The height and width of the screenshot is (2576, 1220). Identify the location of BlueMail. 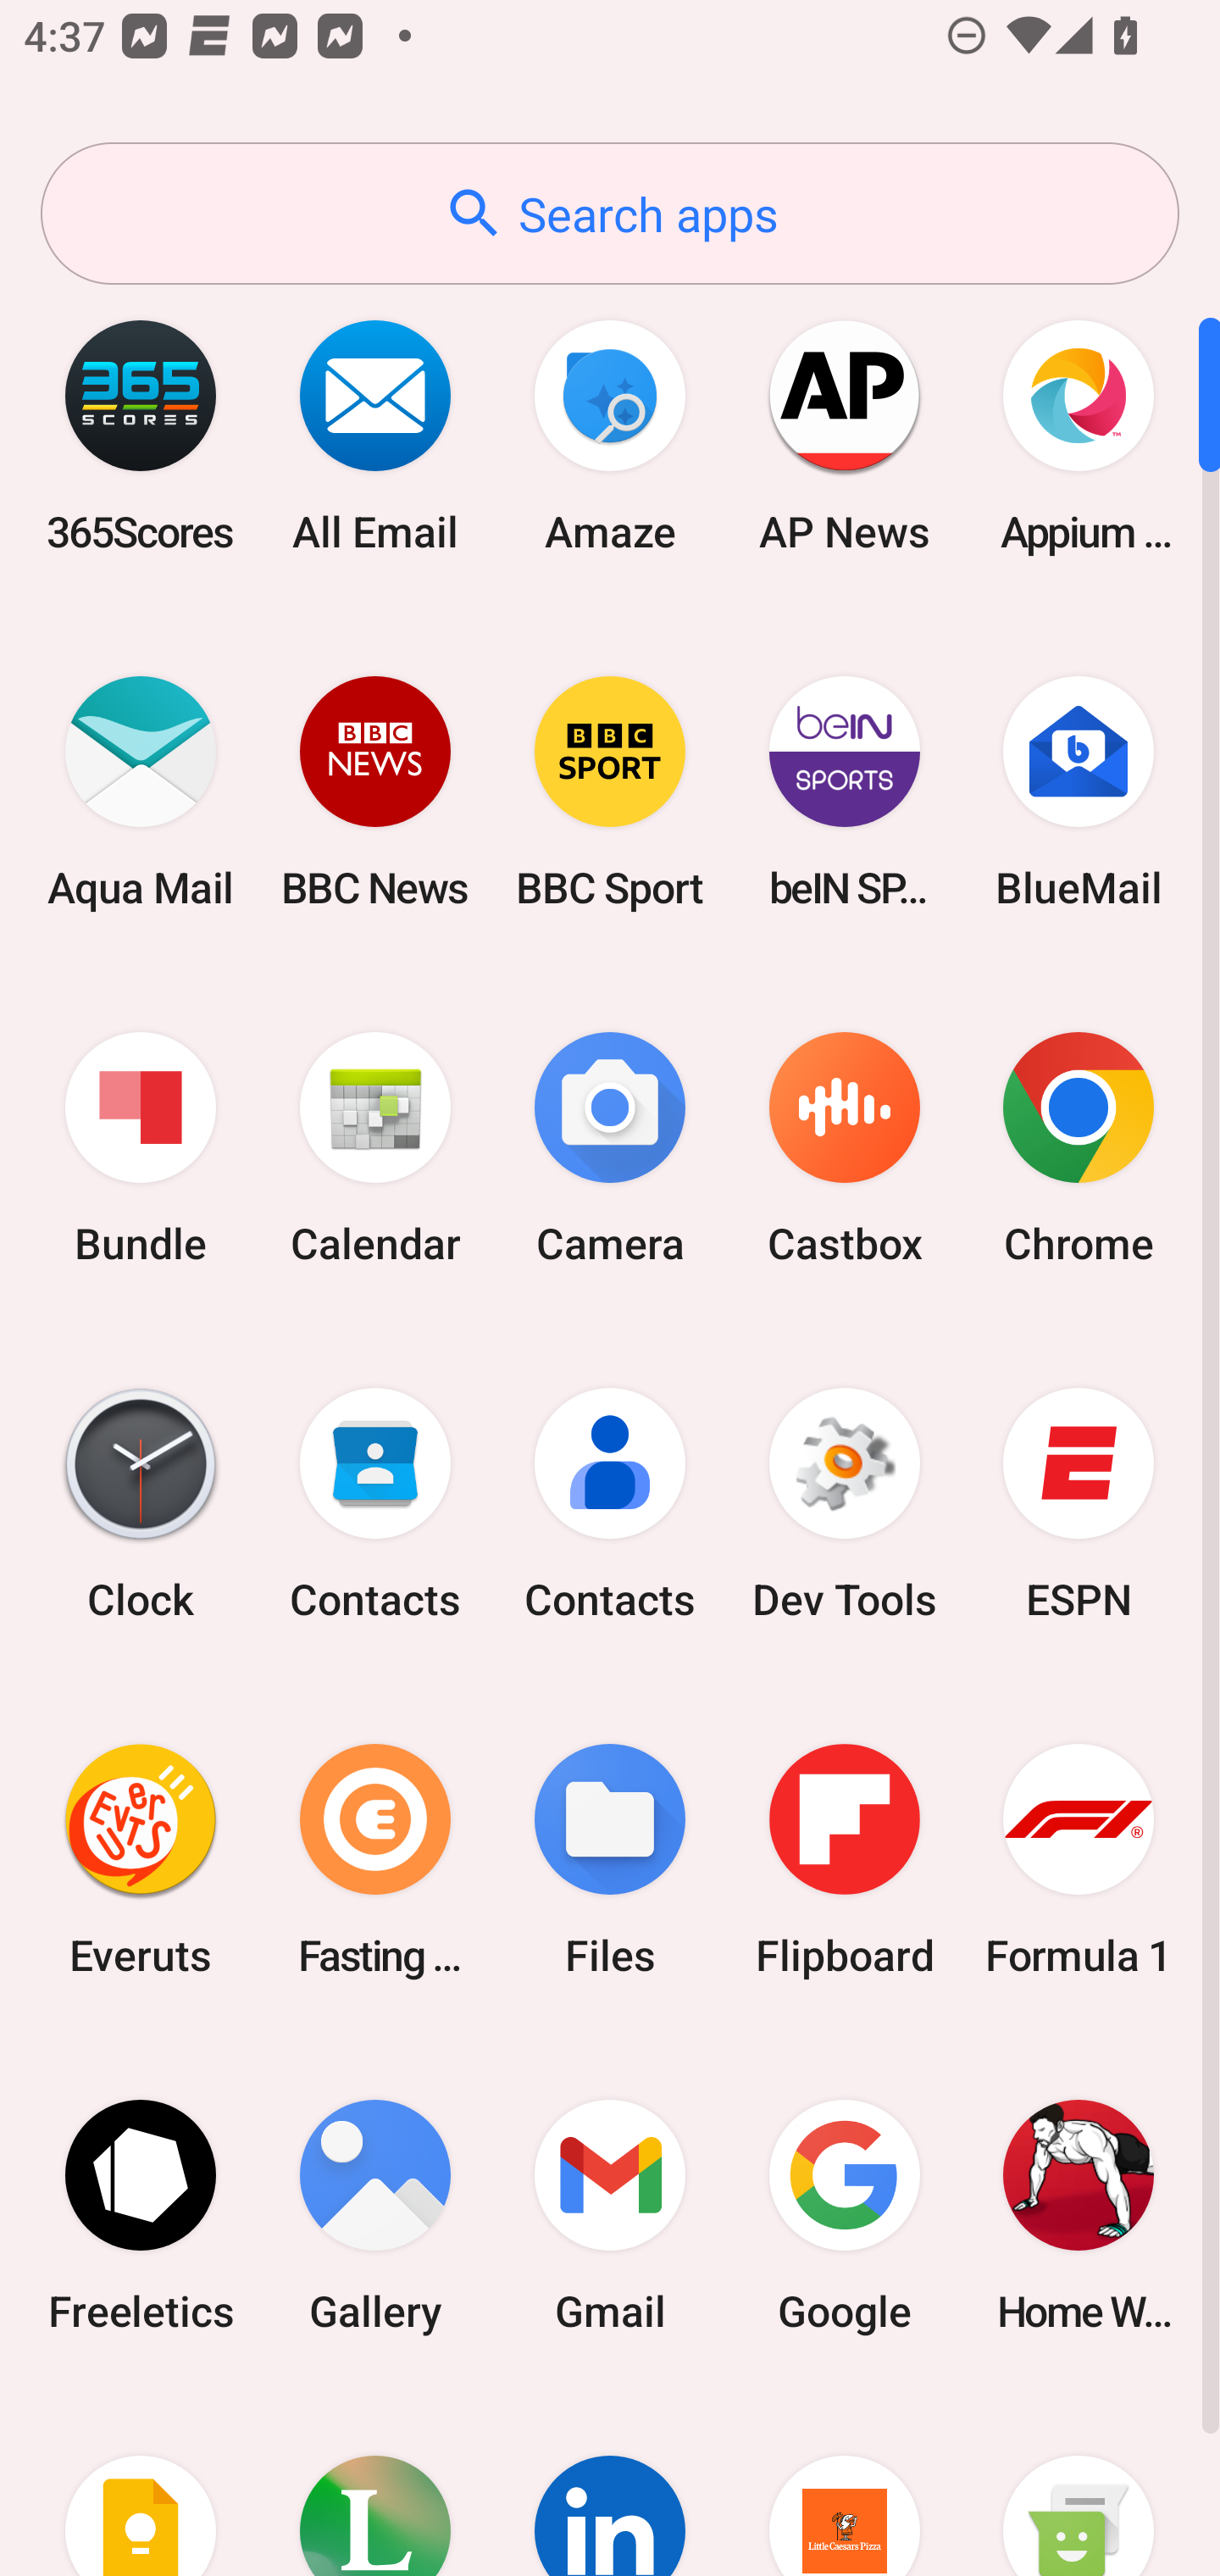
(1079, 791).